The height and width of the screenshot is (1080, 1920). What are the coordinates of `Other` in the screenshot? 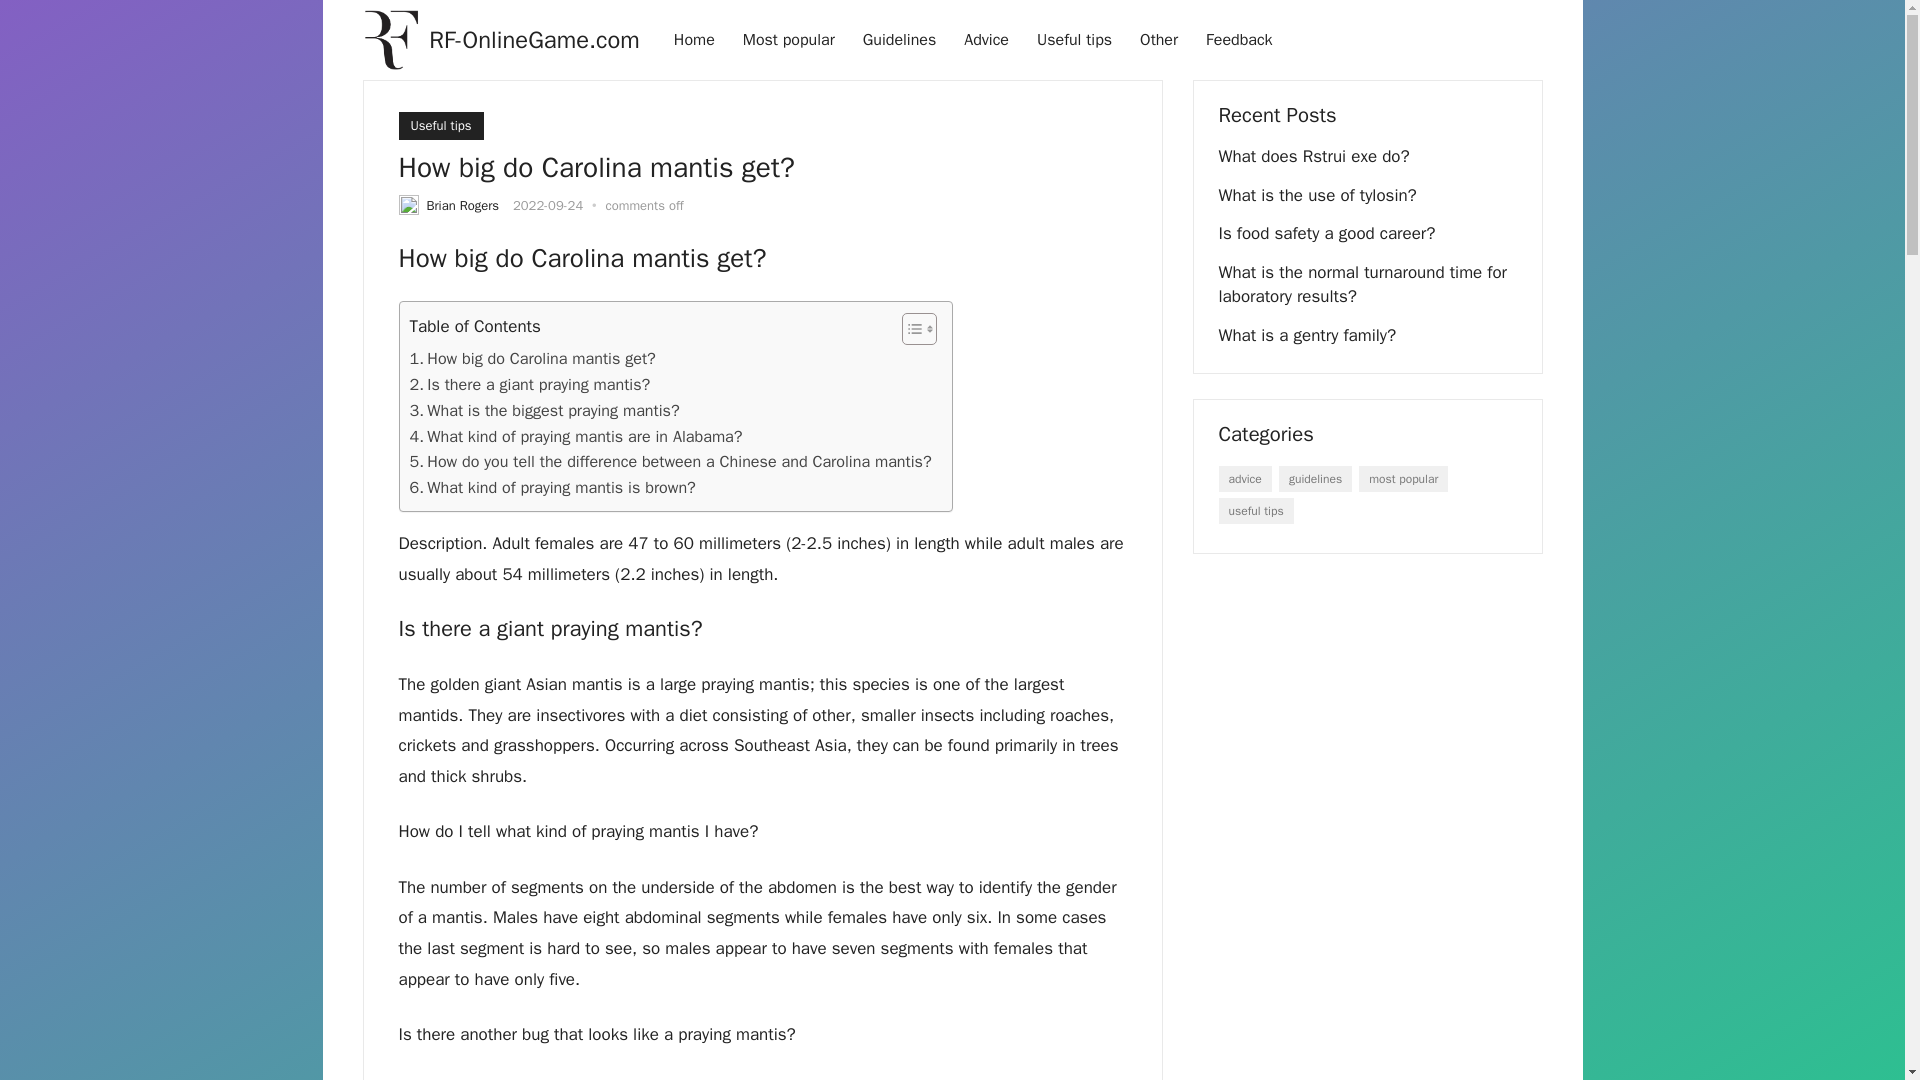 It's located at (1158, 40).